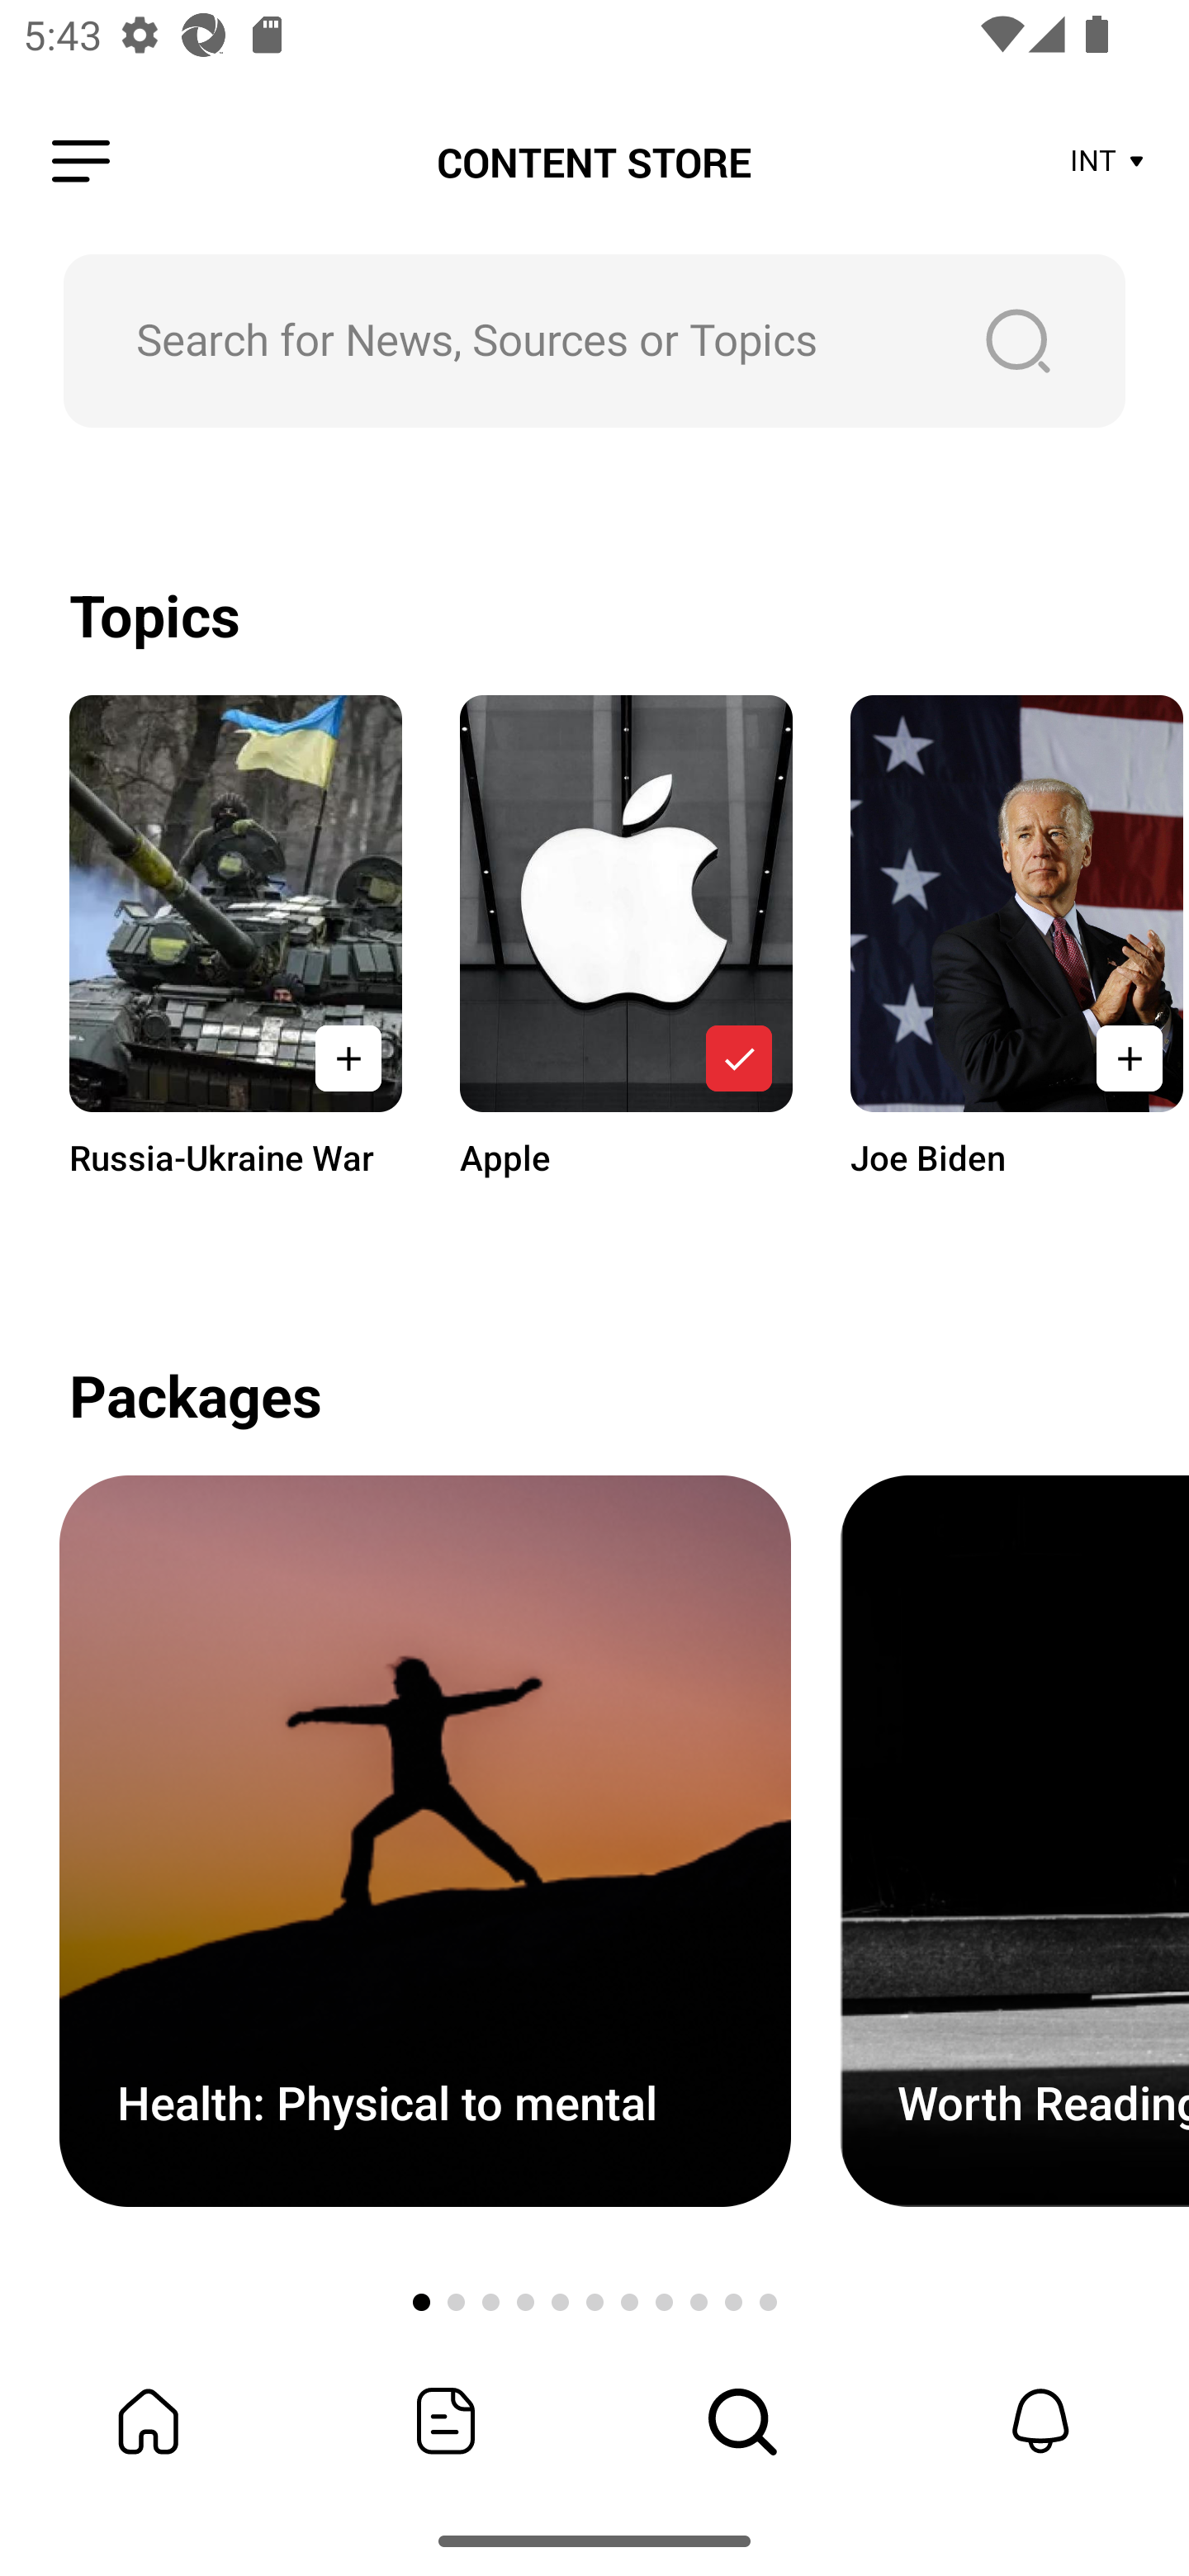  What do you see at coordinates (446, 2421) in the screenshot?
I see `Featured` at bounding box center [446, 2421].